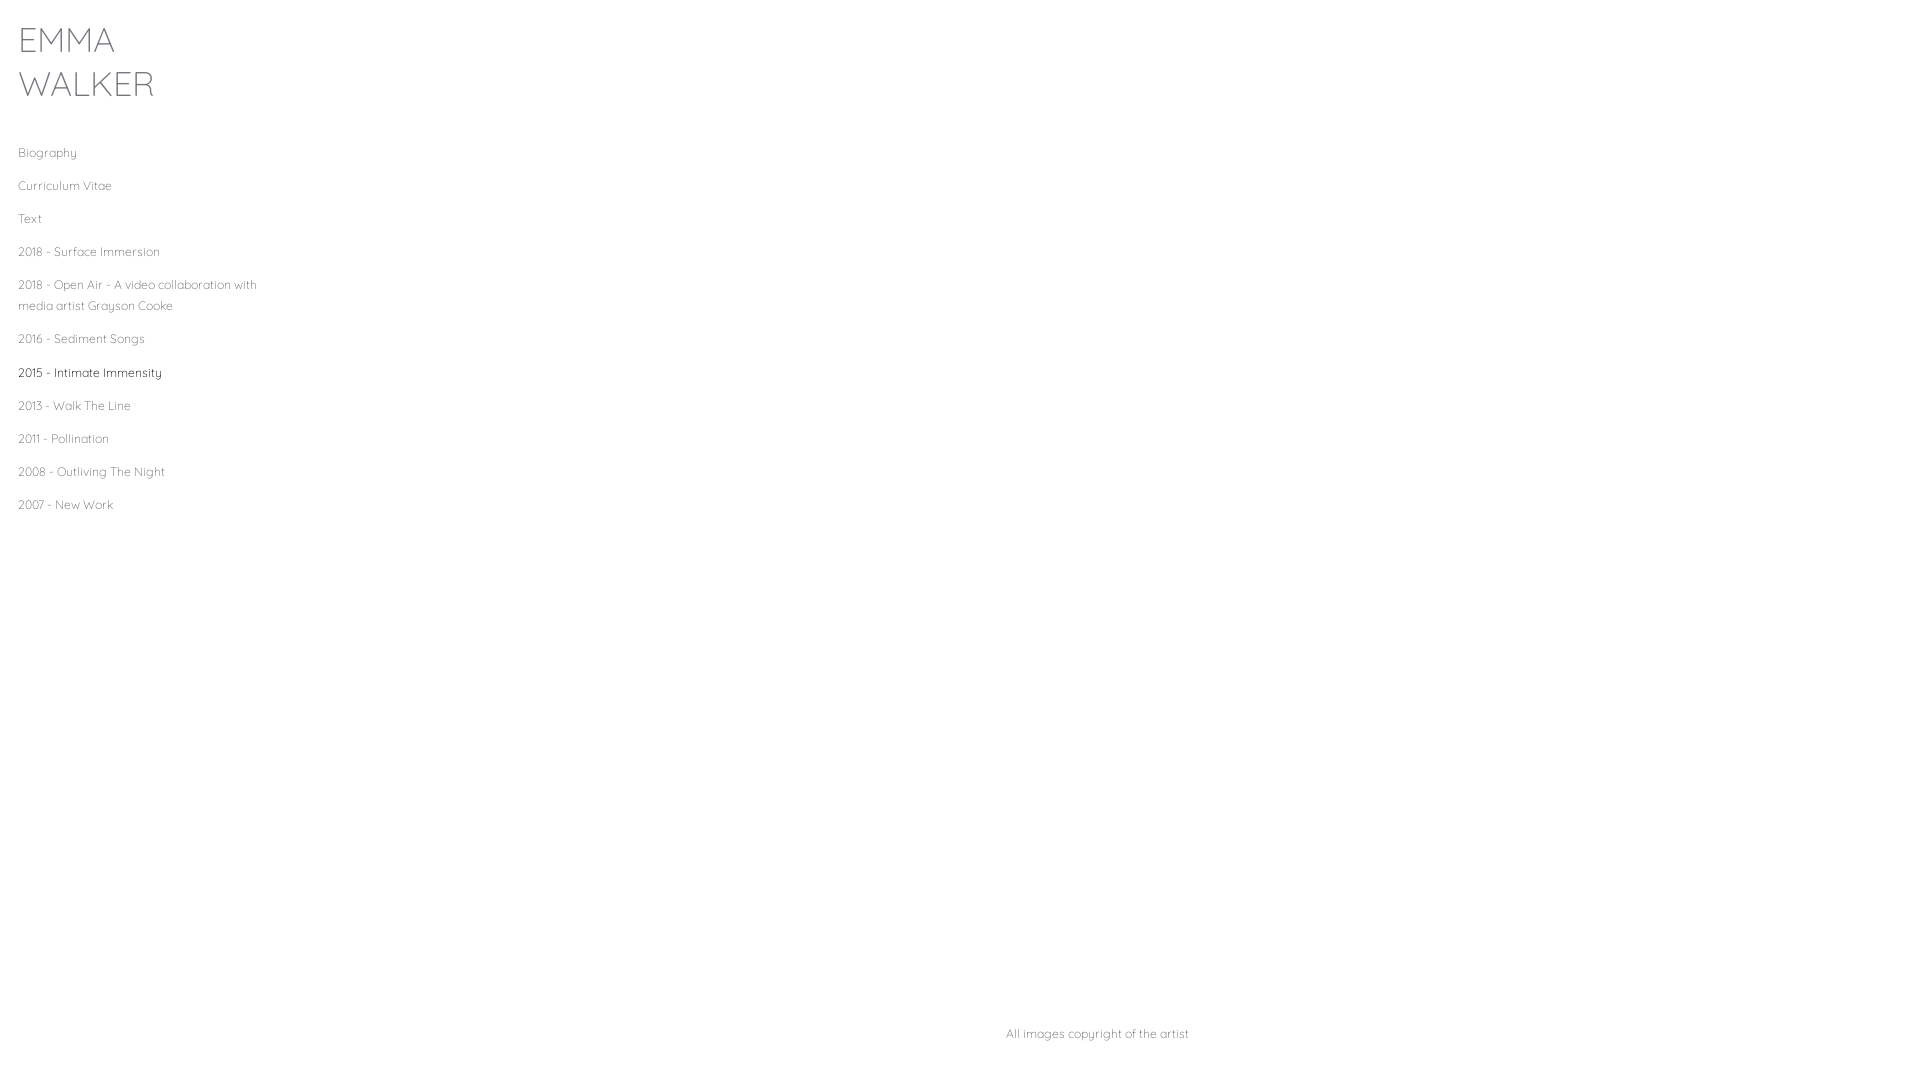  I want to click on 2008 - Outliving The Night, so click(92, 472).